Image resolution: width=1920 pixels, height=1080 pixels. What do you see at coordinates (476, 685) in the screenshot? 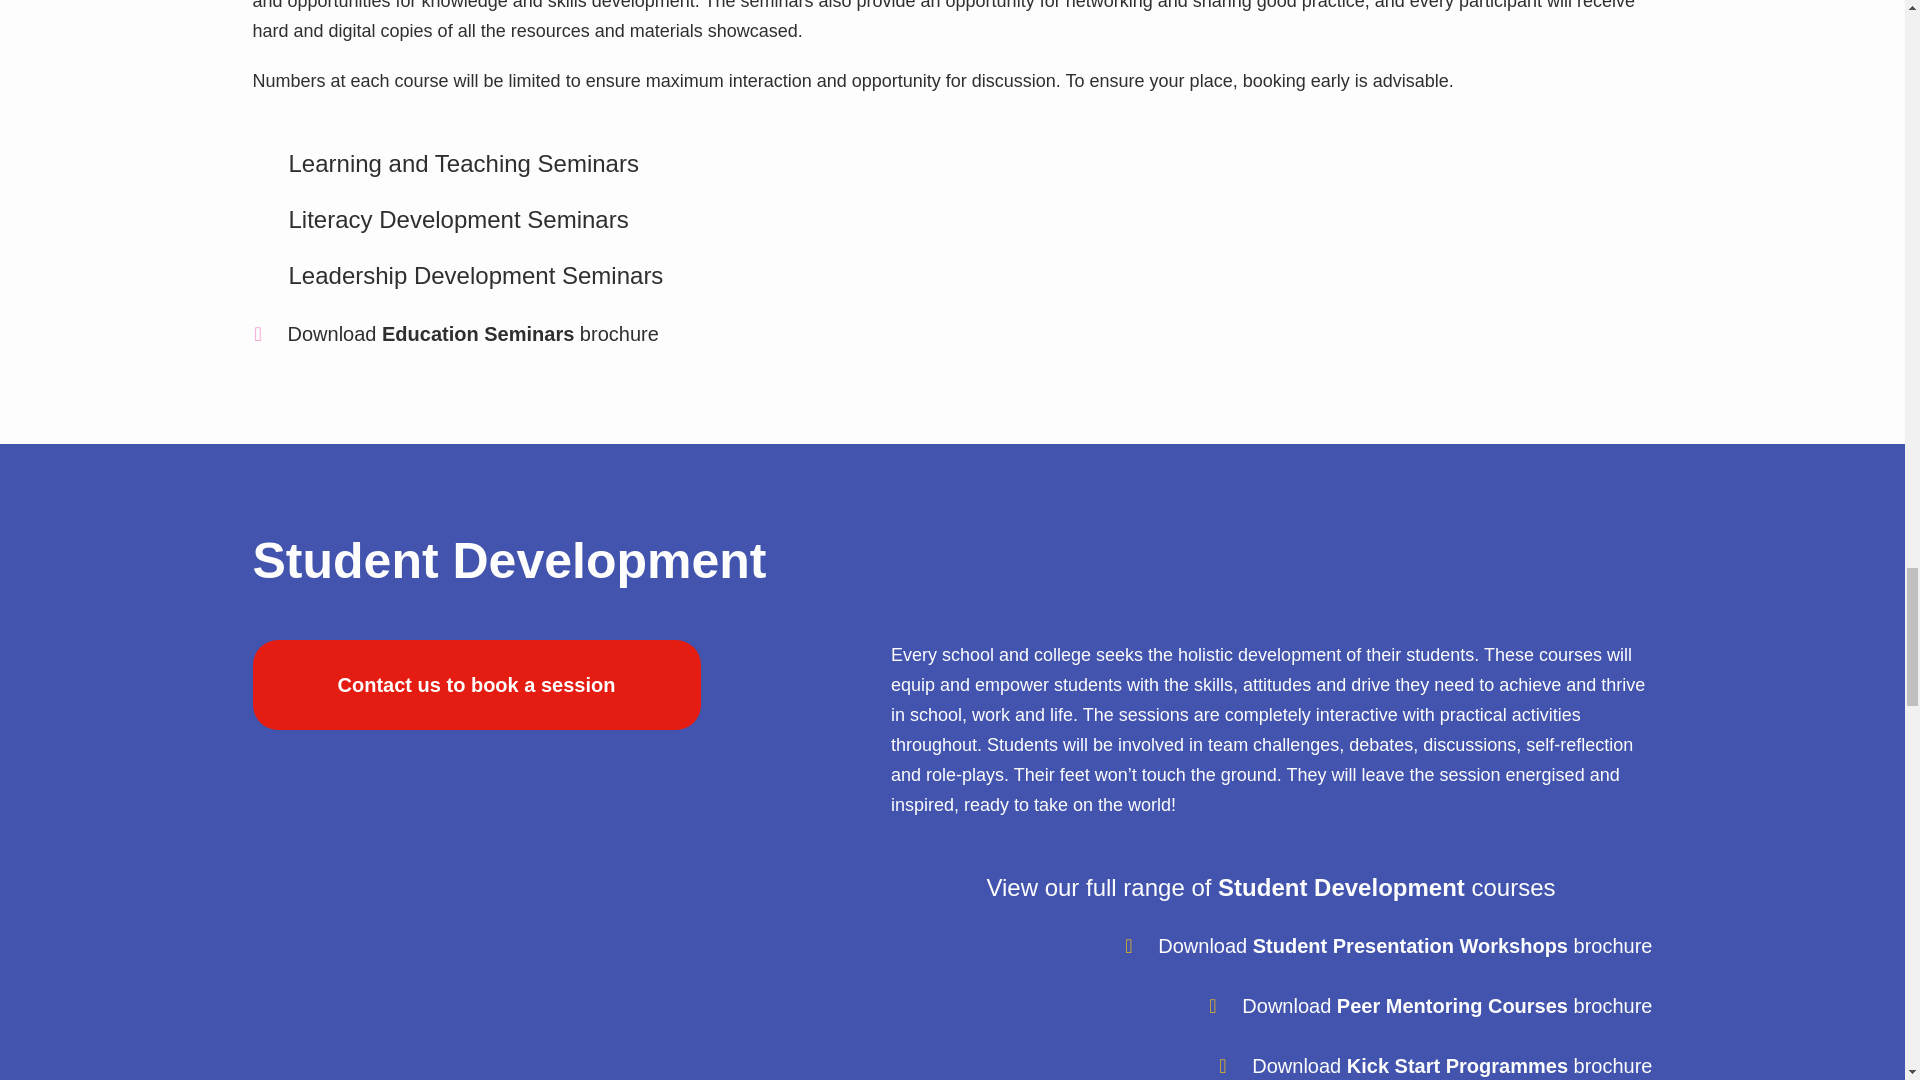
I see `Book now` at bounding box center [476, 685].